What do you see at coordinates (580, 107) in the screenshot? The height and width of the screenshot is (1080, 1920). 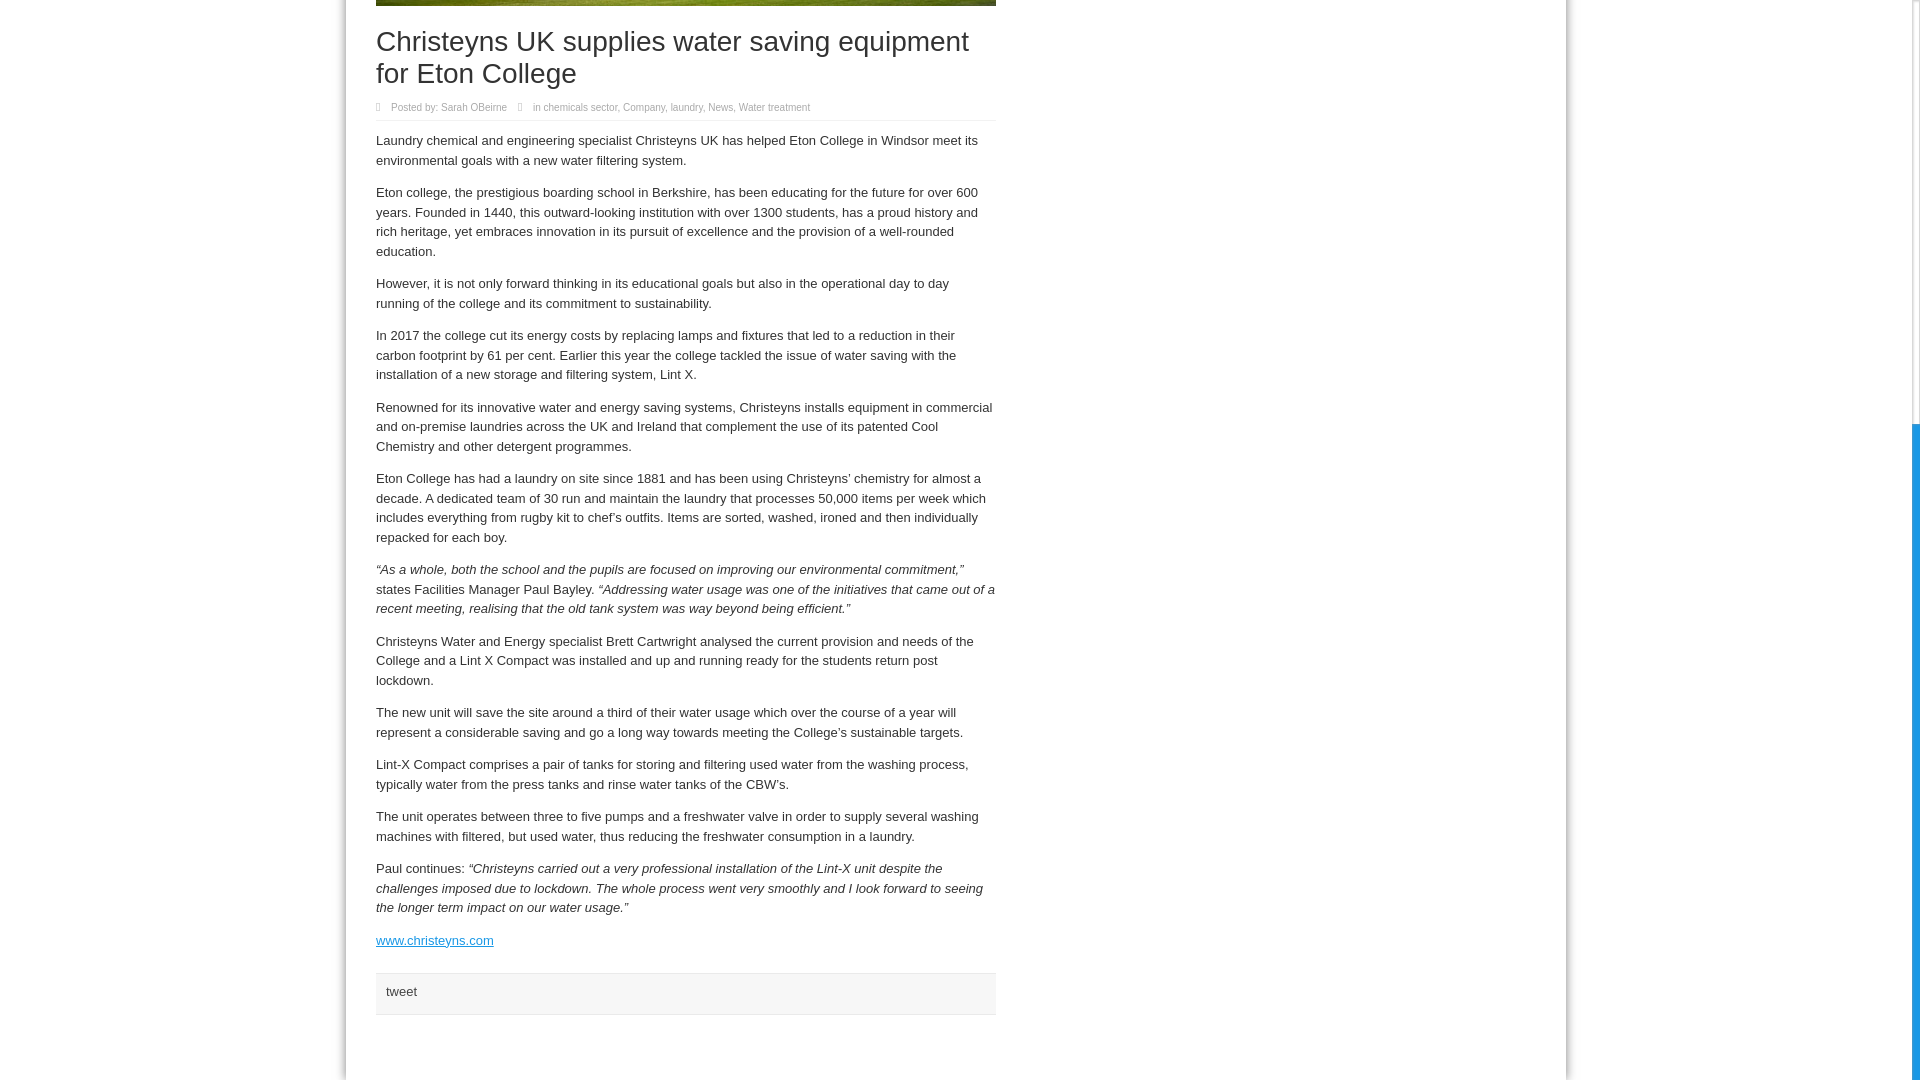 I see `chemicals sector` at bounding box center [580, 107].